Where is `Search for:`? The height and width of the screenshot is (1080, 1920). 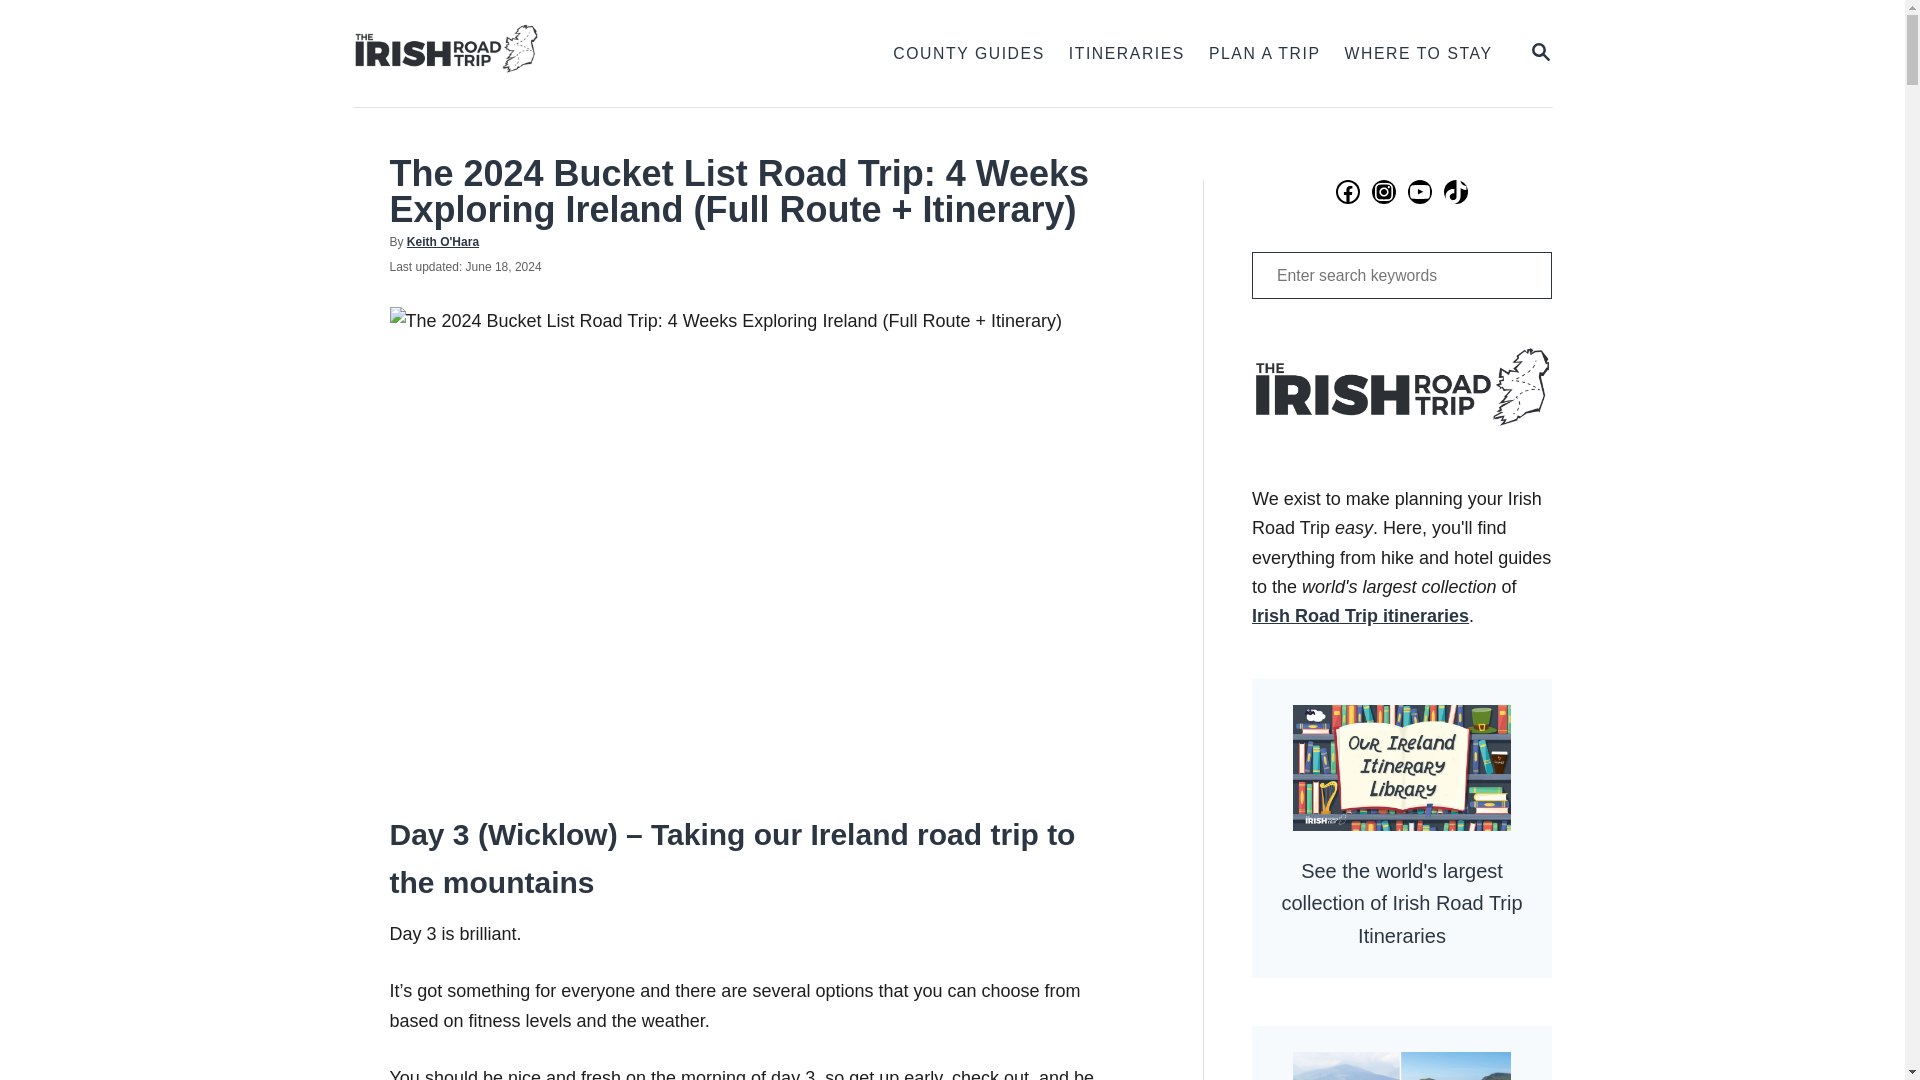 Search for: is located at coordinates (1540, 53).